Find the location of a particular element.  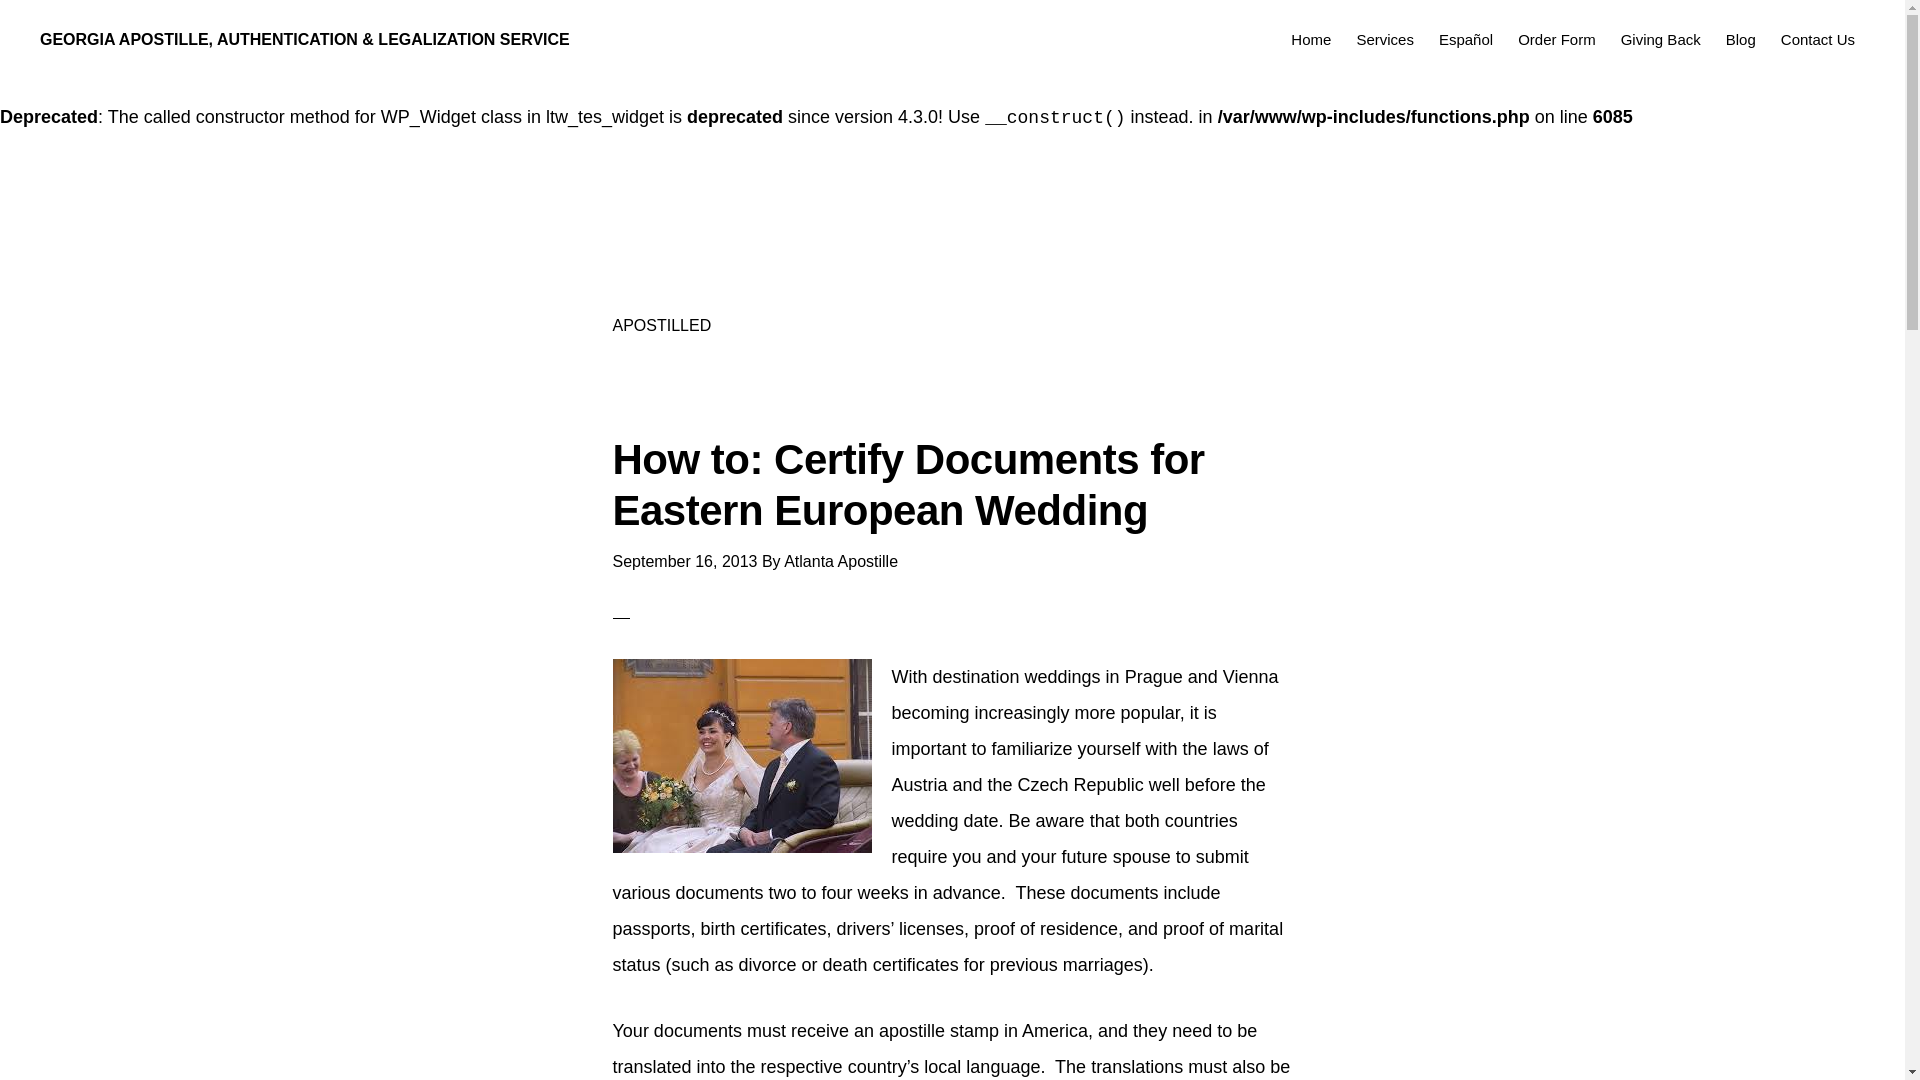

How to: Certify Documents for Eastern European Wedding is located at coordinates (908, 484).